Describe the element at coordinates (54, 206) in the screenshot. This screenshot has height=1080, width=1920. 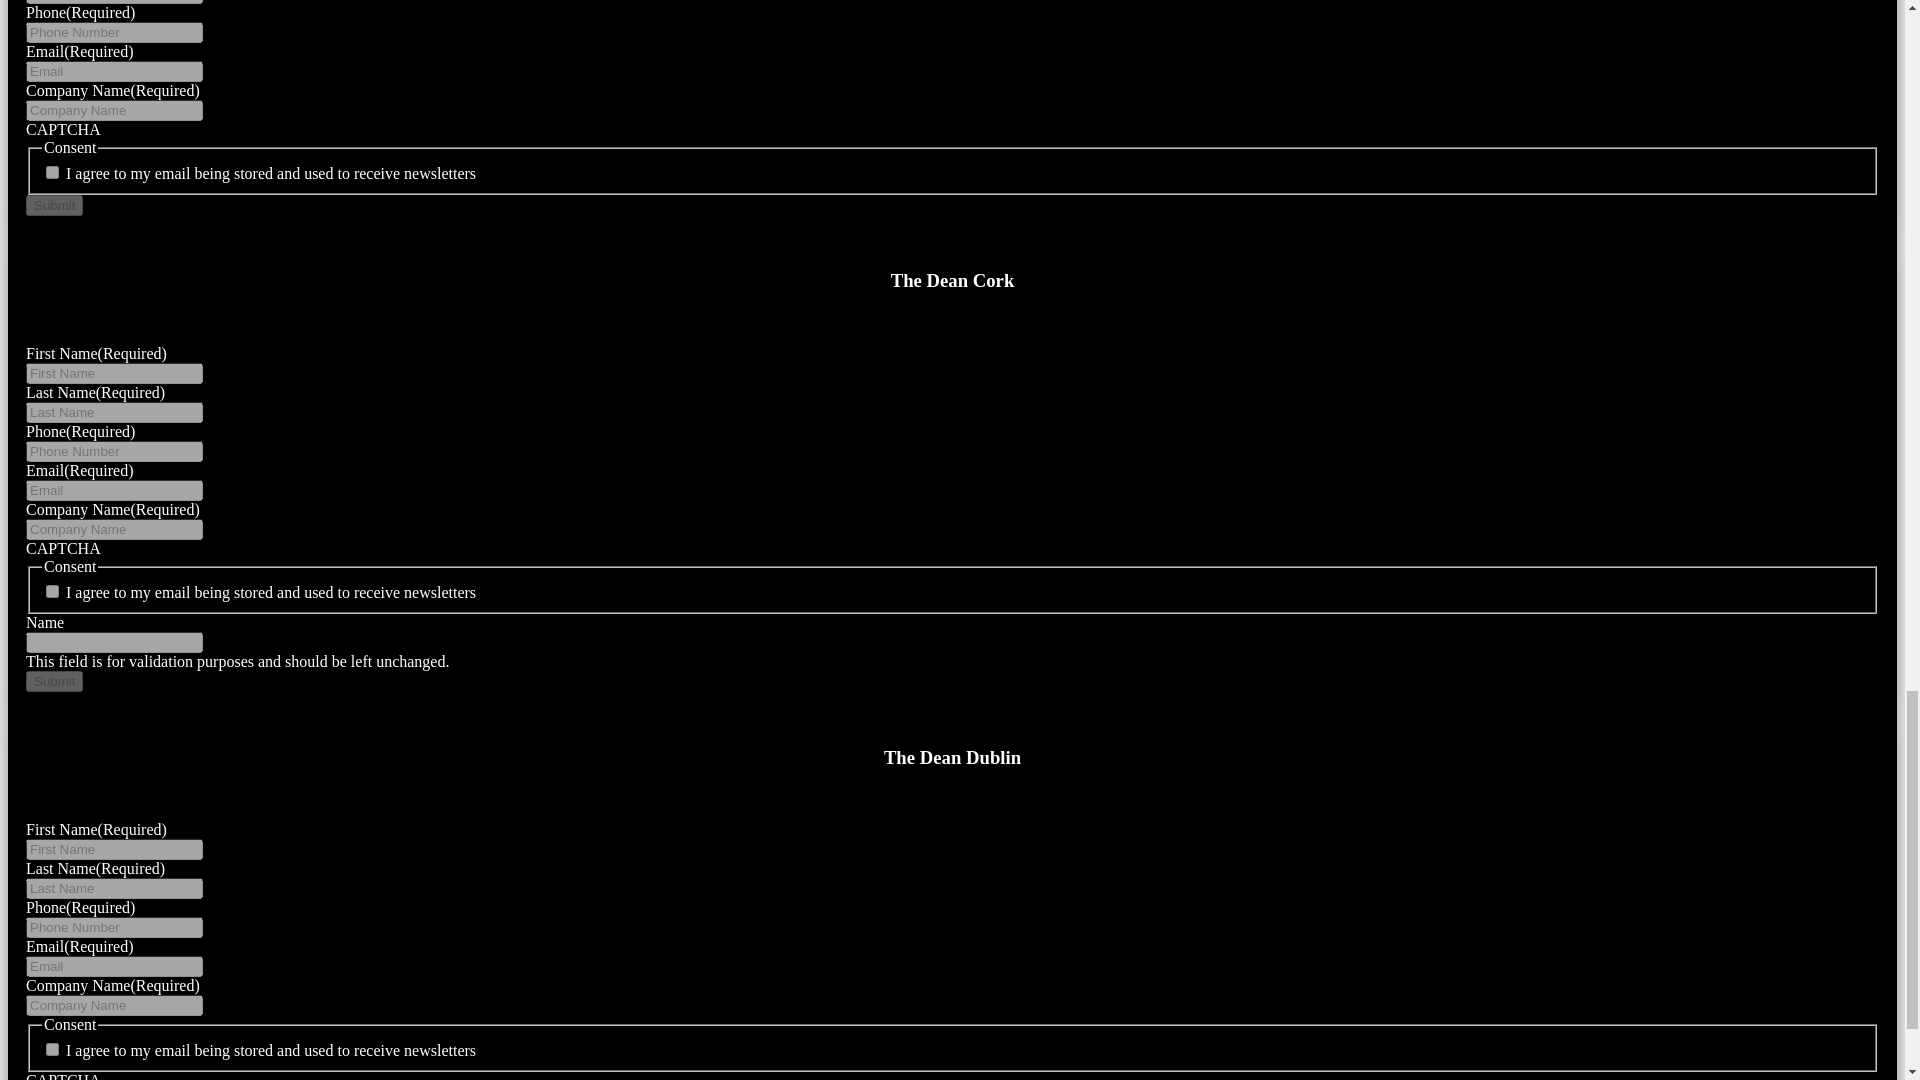
I see `Submit` at that location.